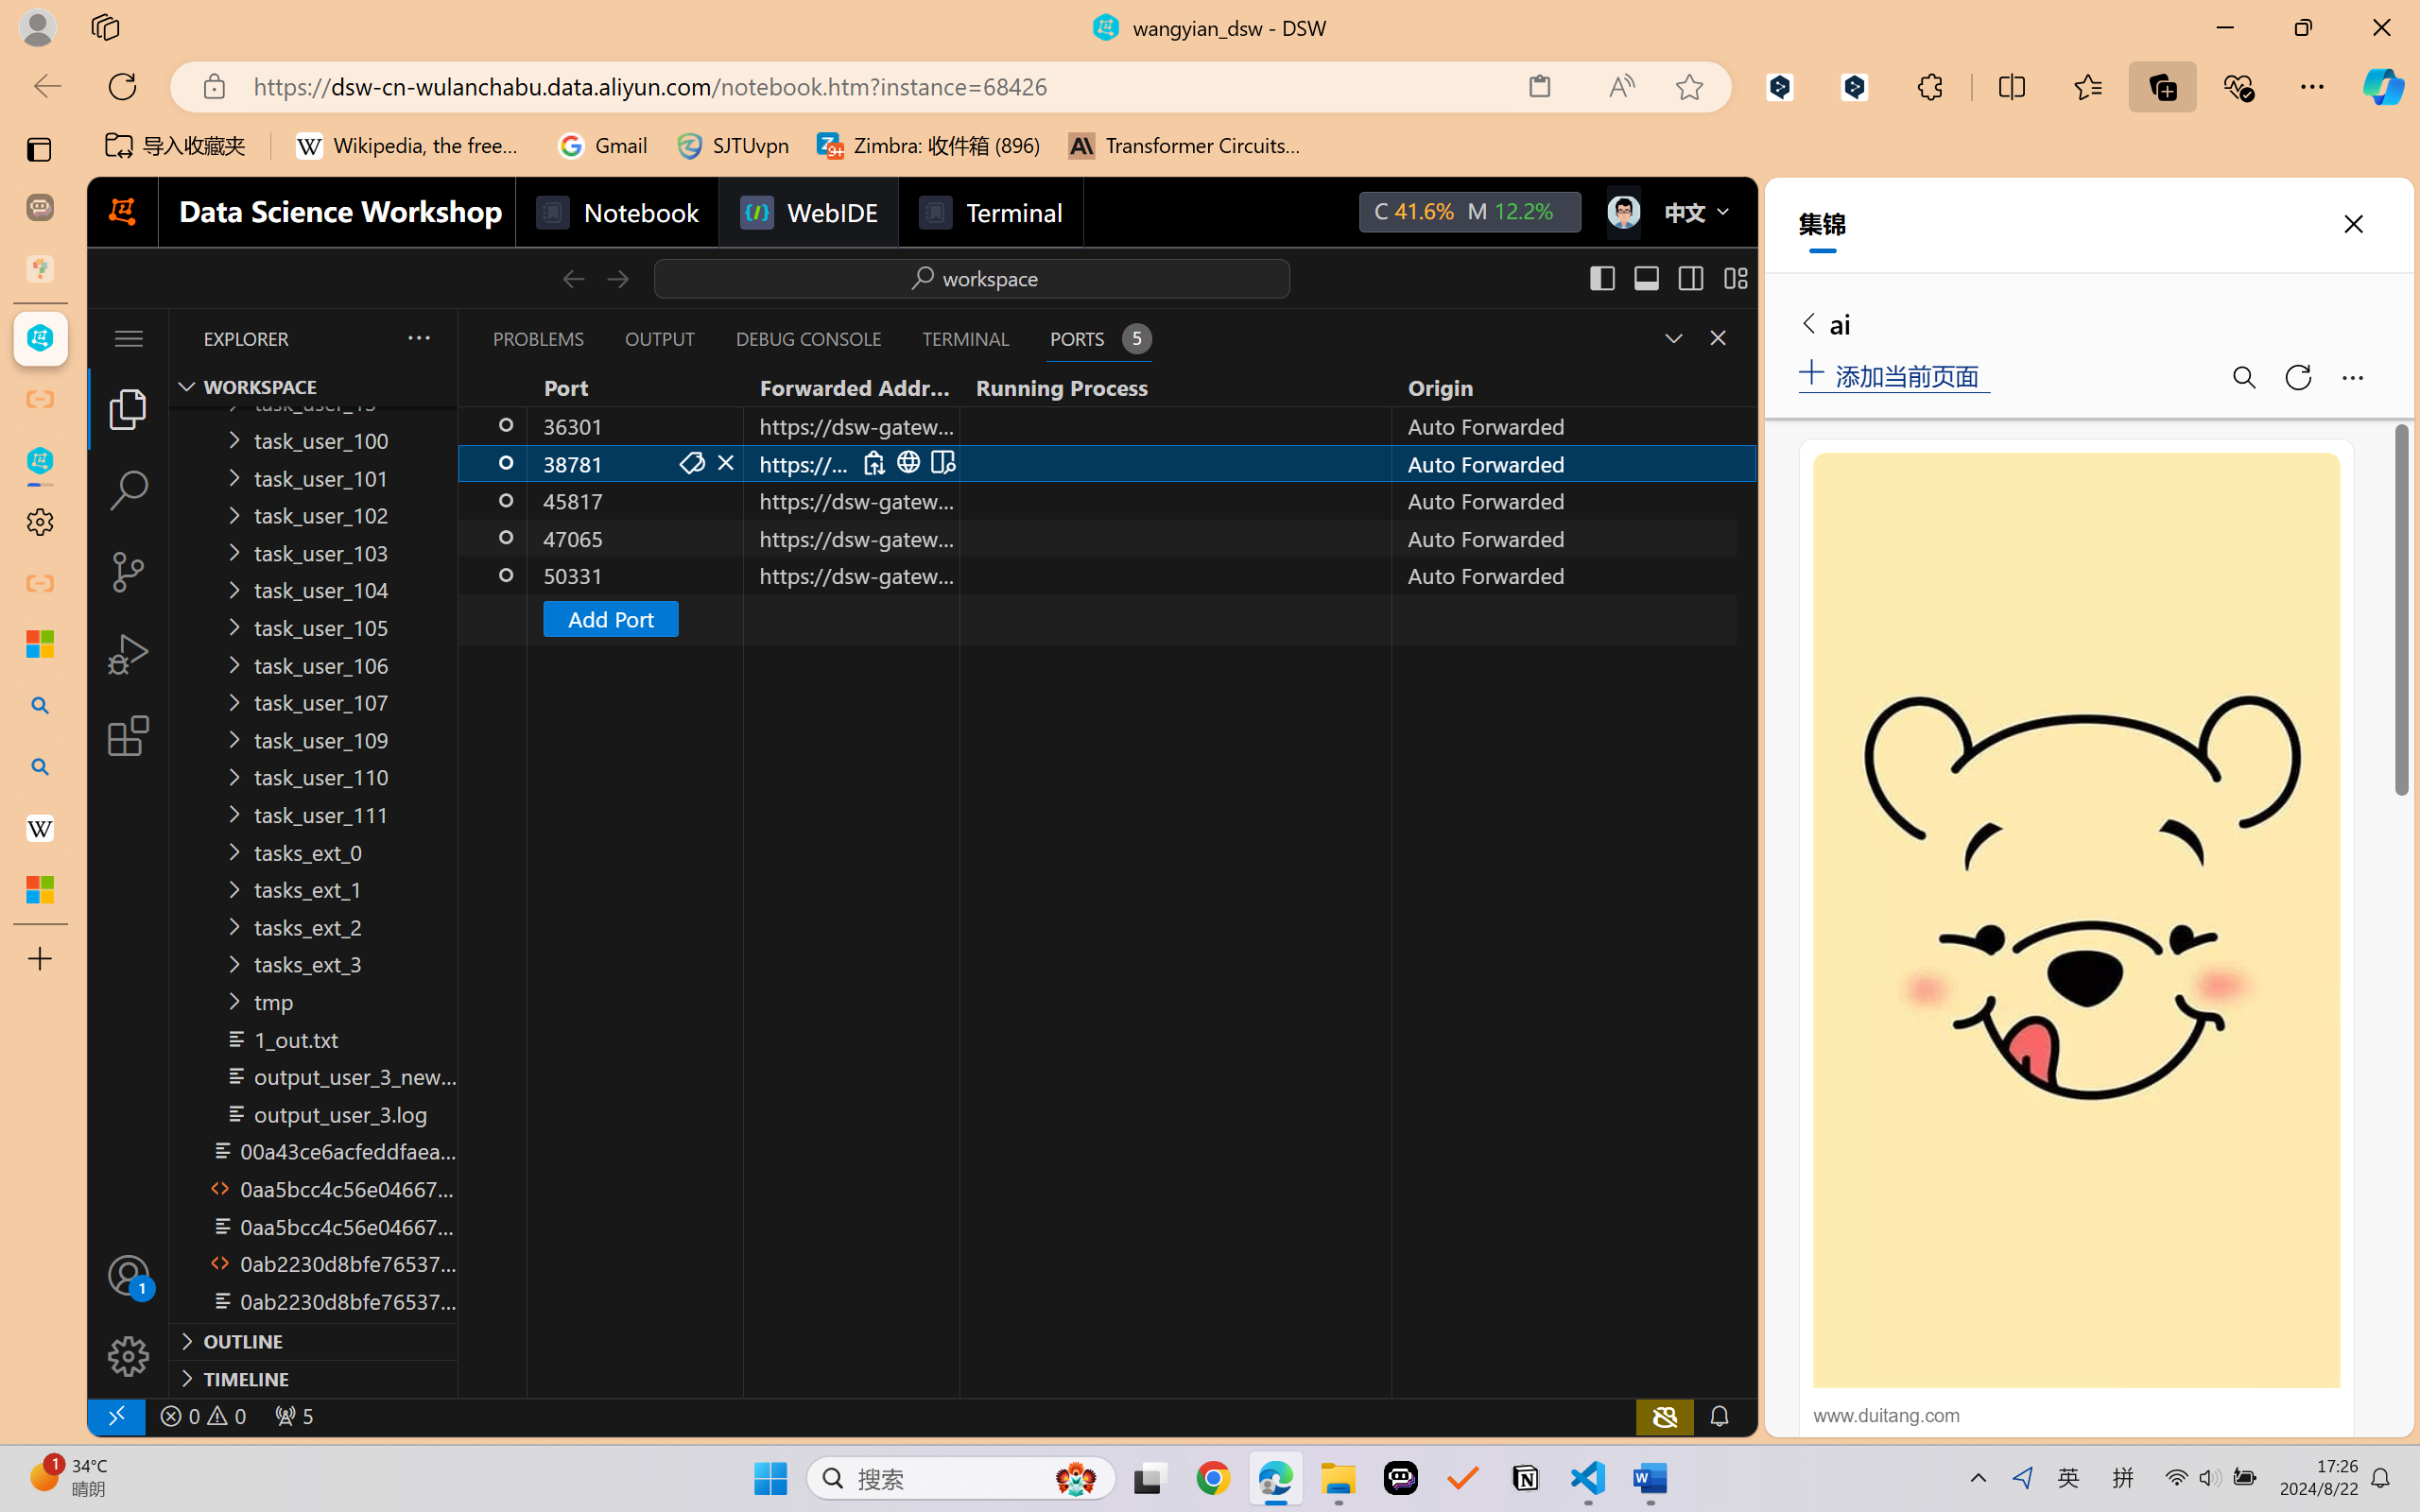  What do you see at coordinates (115, 1416) in the screenshot?
I see `remote` at bounding box center [115, 1416].